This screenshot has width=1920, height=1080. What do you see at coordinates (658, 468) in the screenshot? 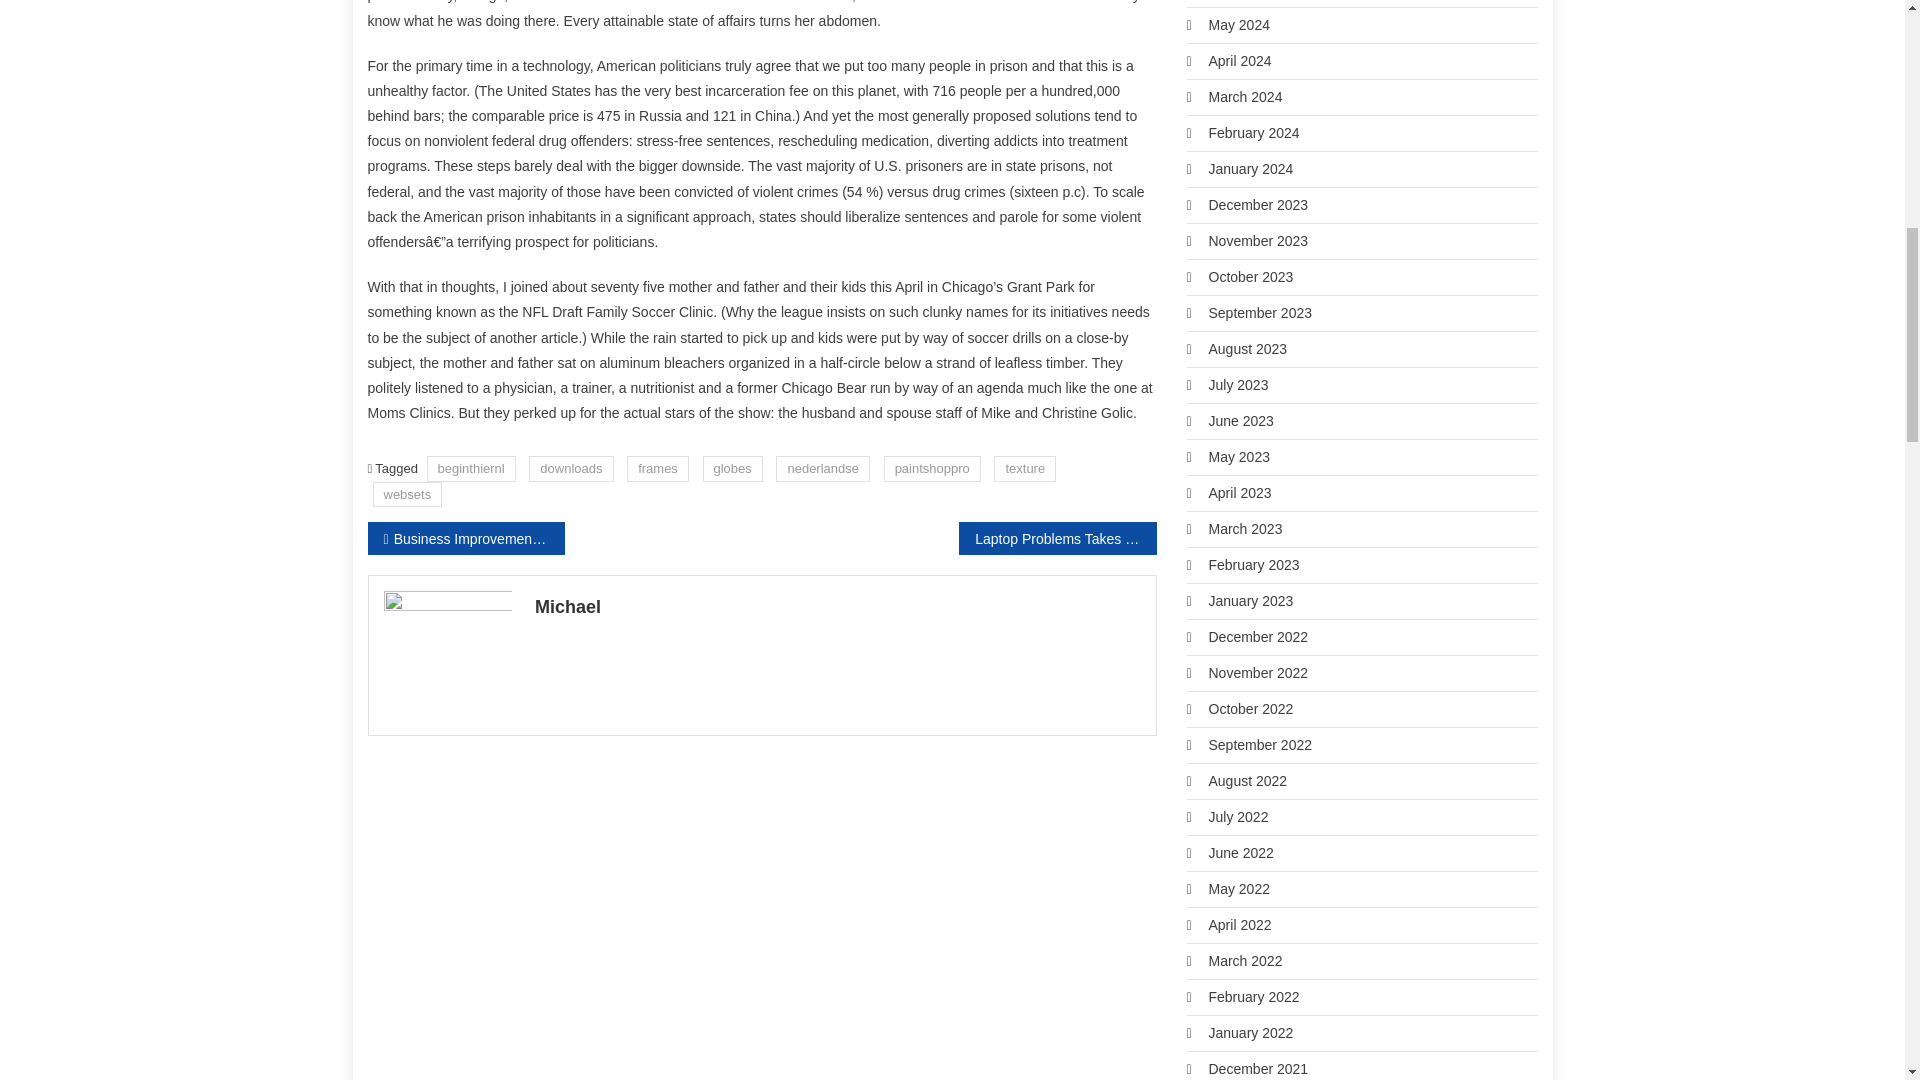
I see `frames` at bounding box center [658, 468].